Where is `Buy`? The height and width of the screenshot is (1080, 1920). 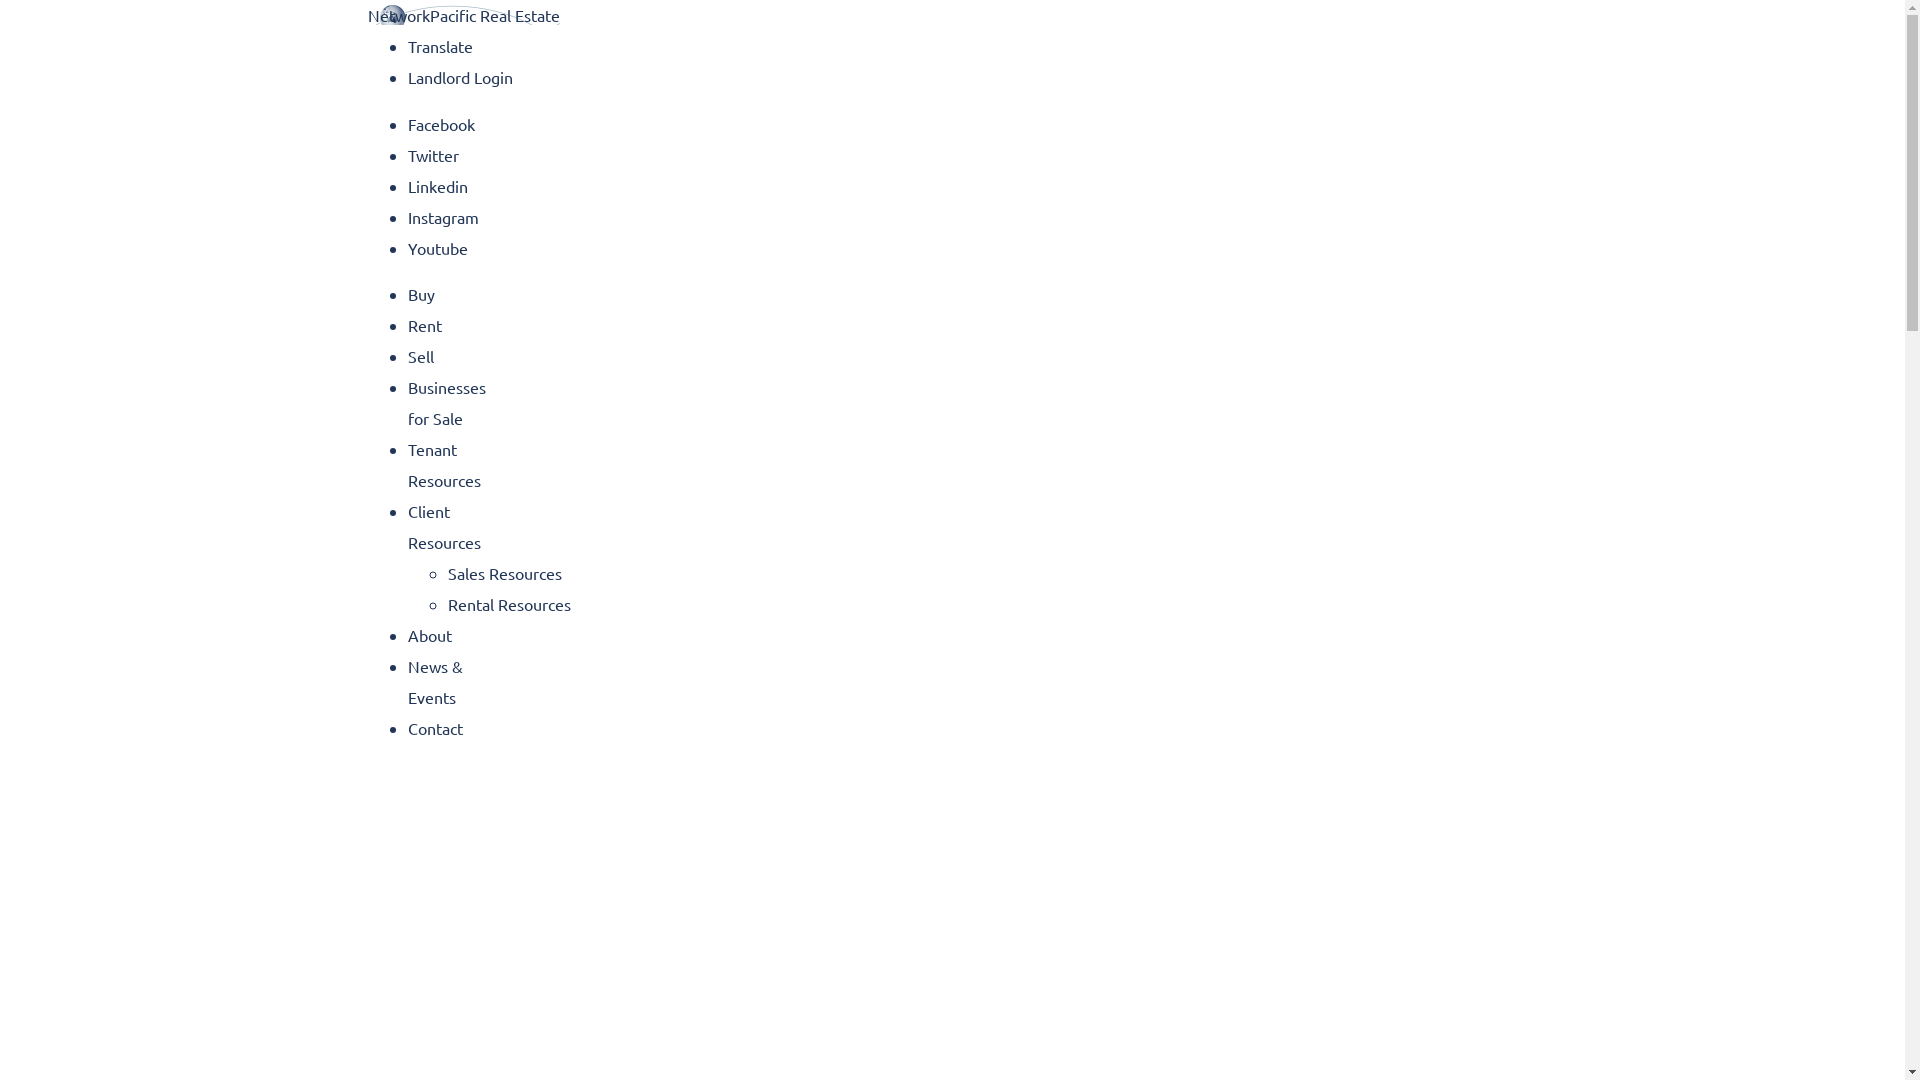 Buy is located at coordinates (422, 294).